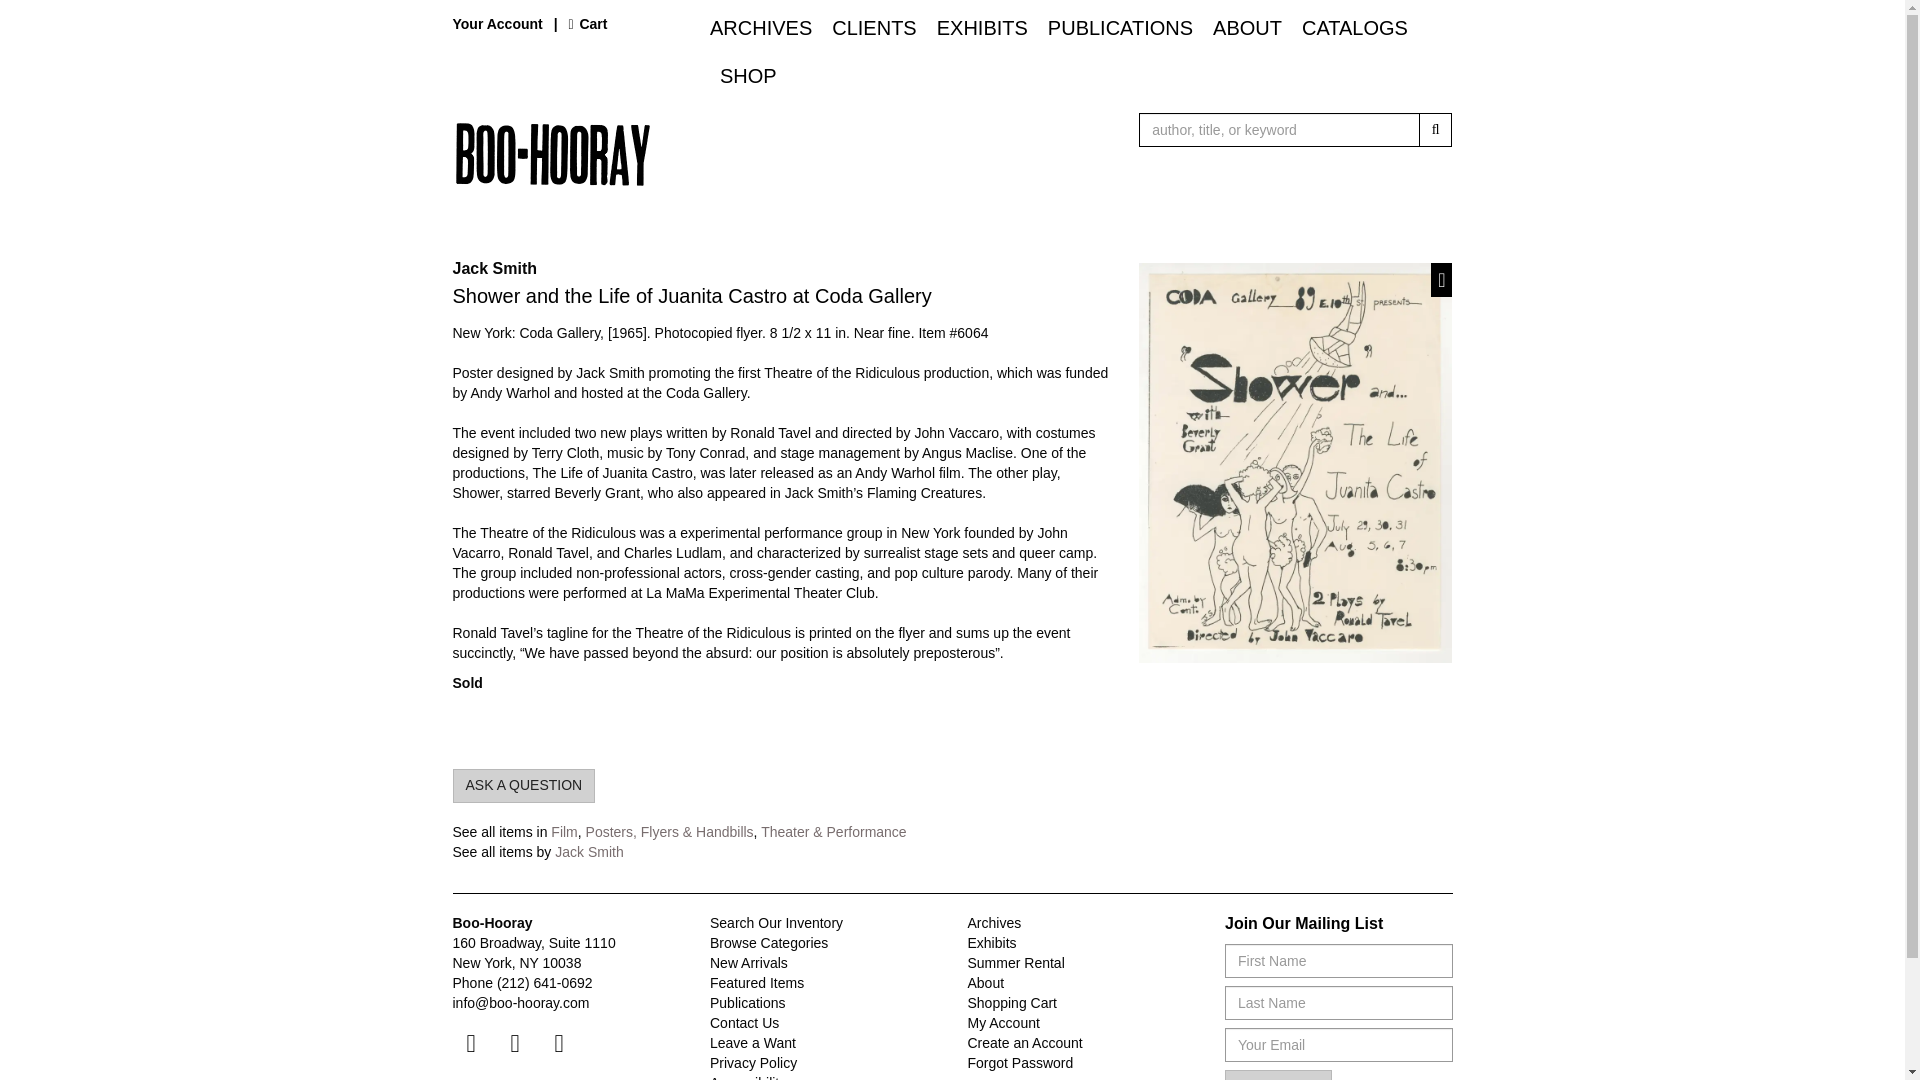 This screenshot has width=1920, height=1080. Describe the element at coordinates (748, 962) in the screenshot. I see `New Arrivals` at that location.